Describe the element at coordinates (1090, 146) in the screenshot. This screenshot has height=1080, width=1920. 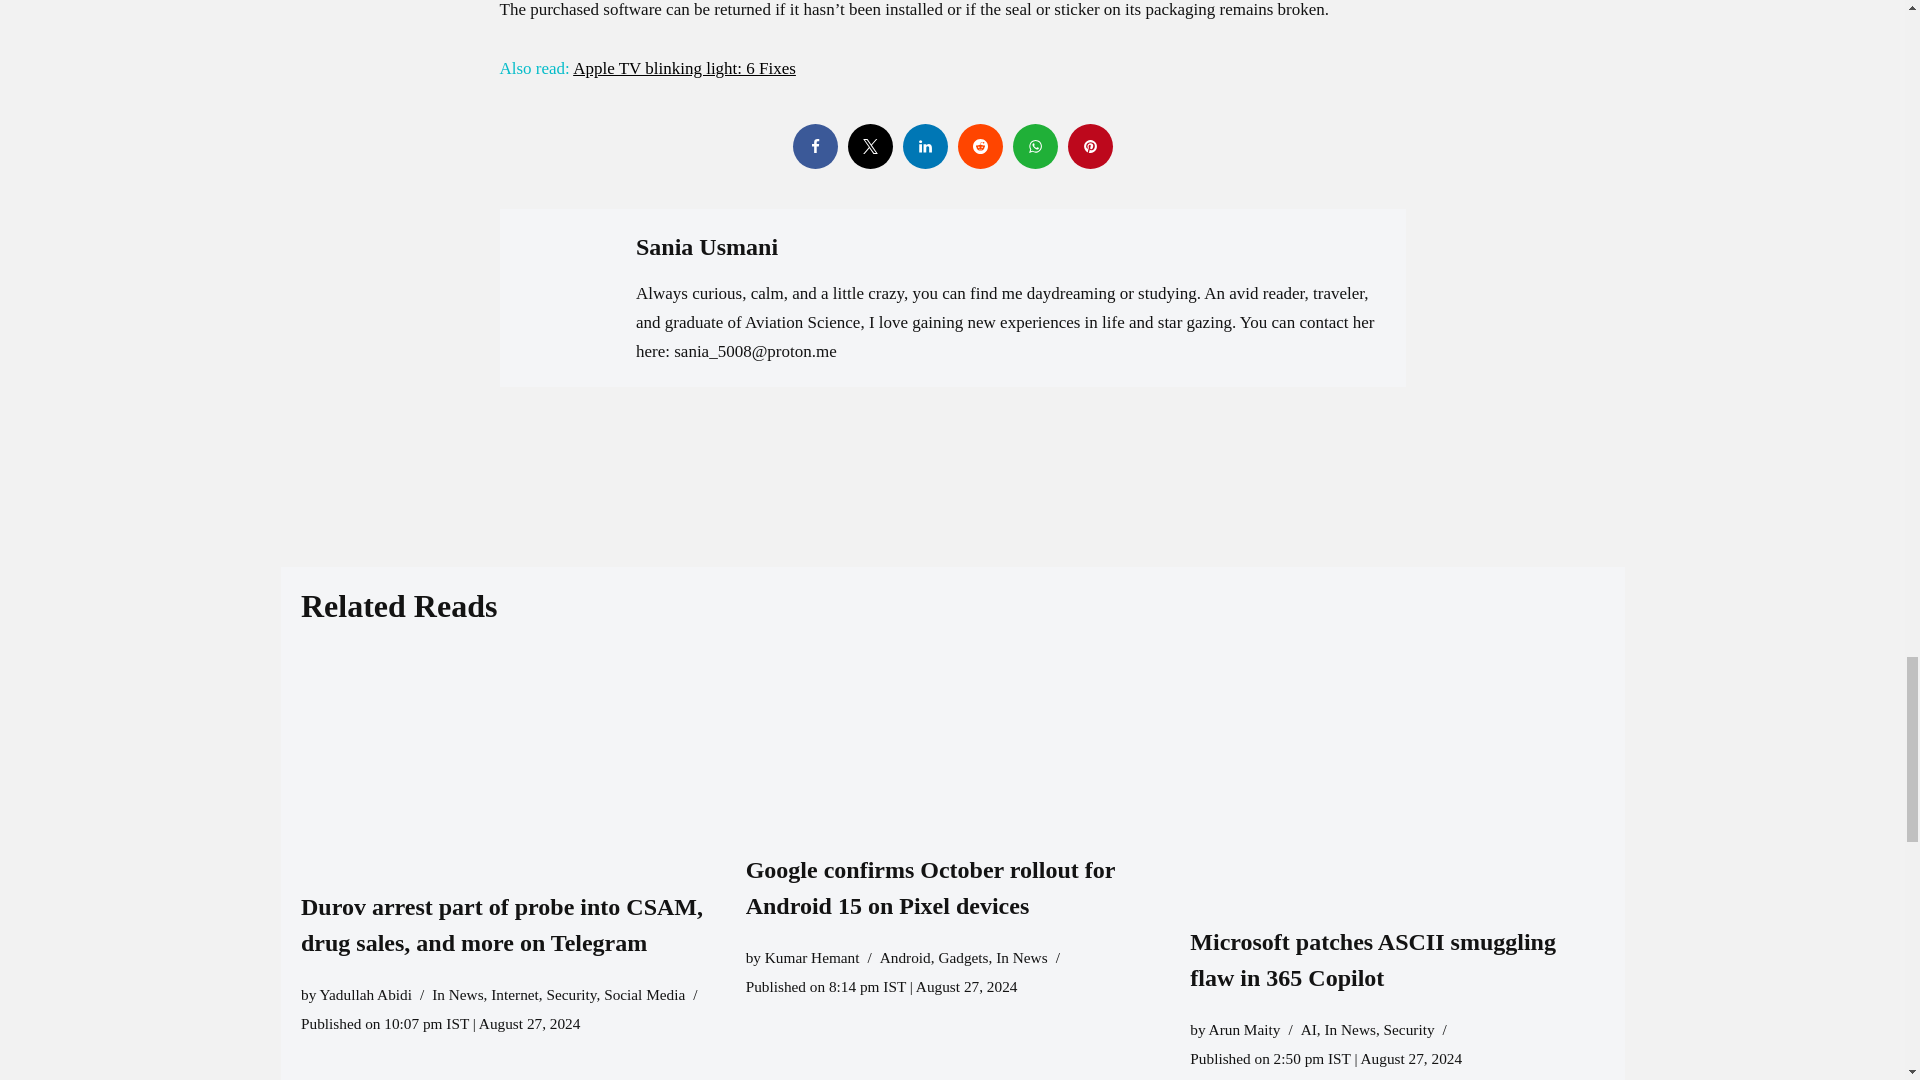
I see `Pinterest` at that location.